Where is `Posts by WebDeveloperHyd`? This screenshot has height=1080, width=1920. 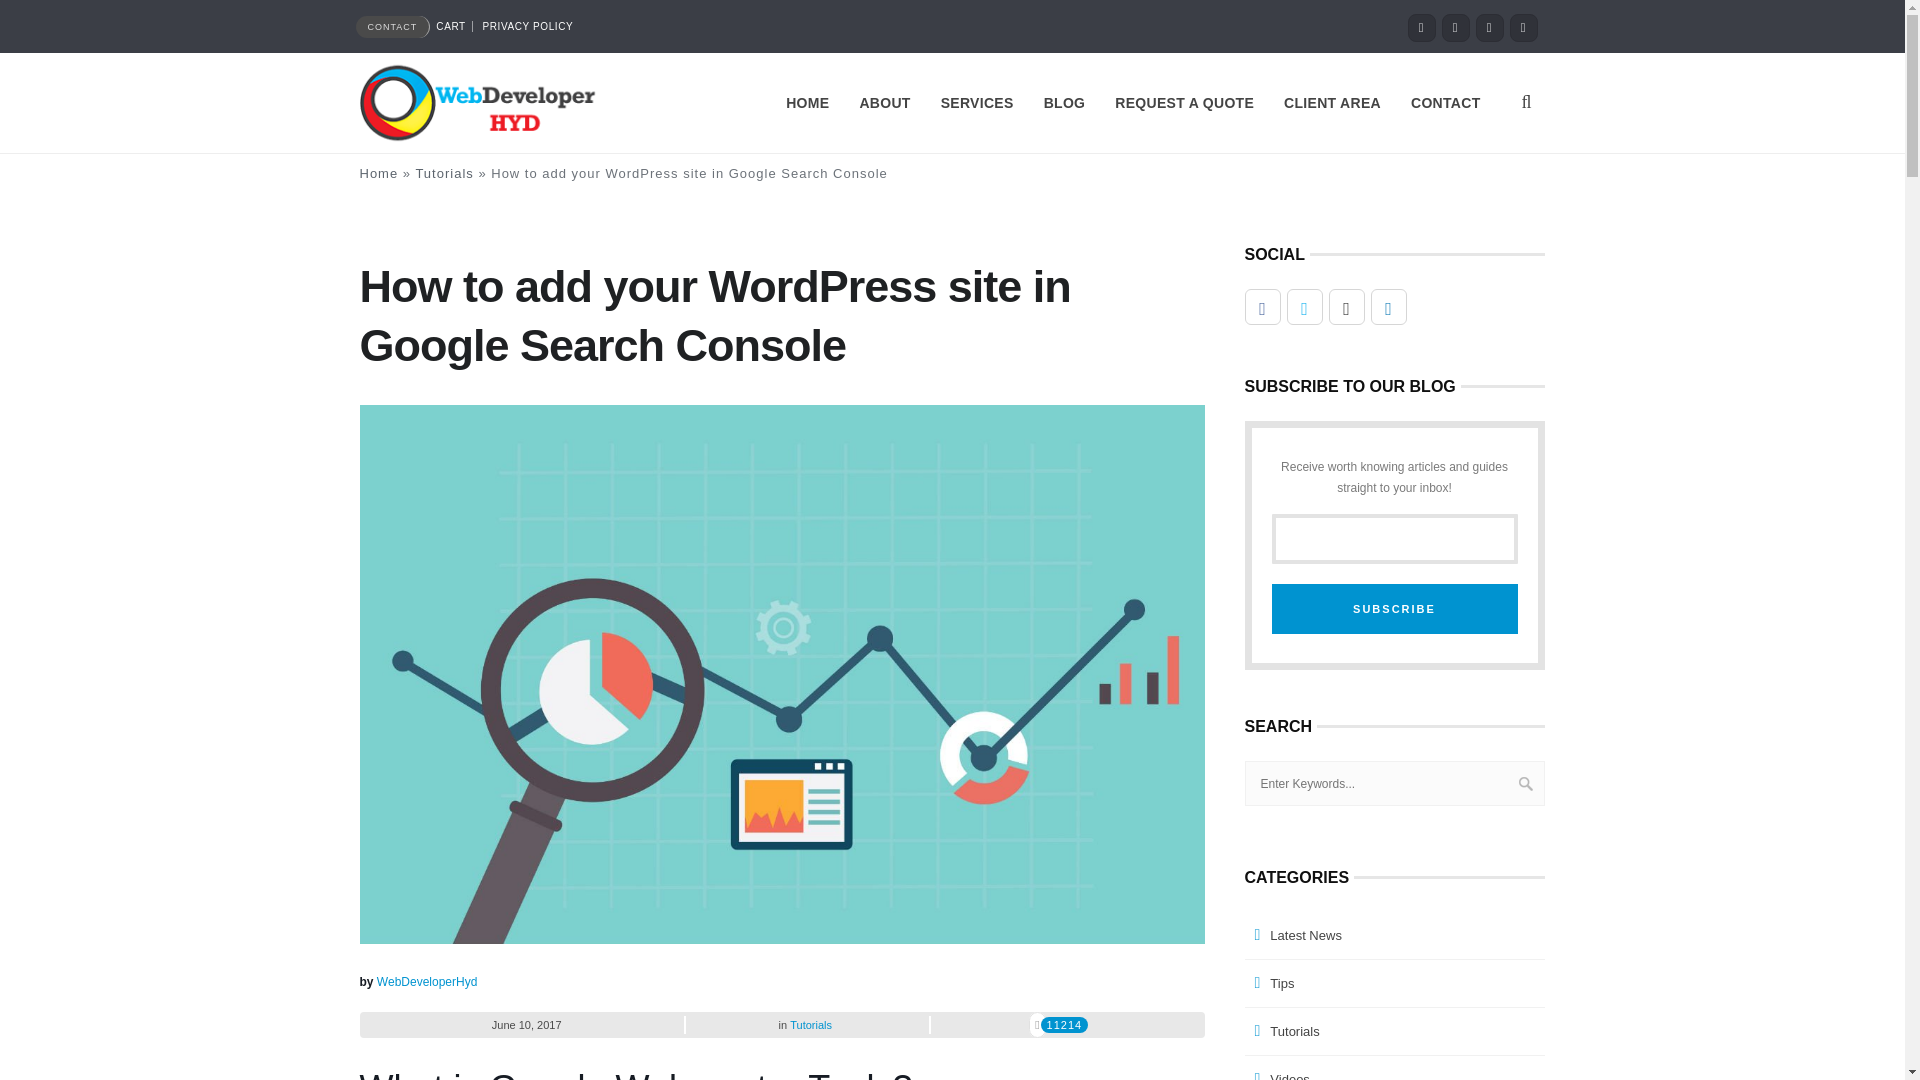
Posts by WebDeveloperHyd is located at coordinates (427, 982).